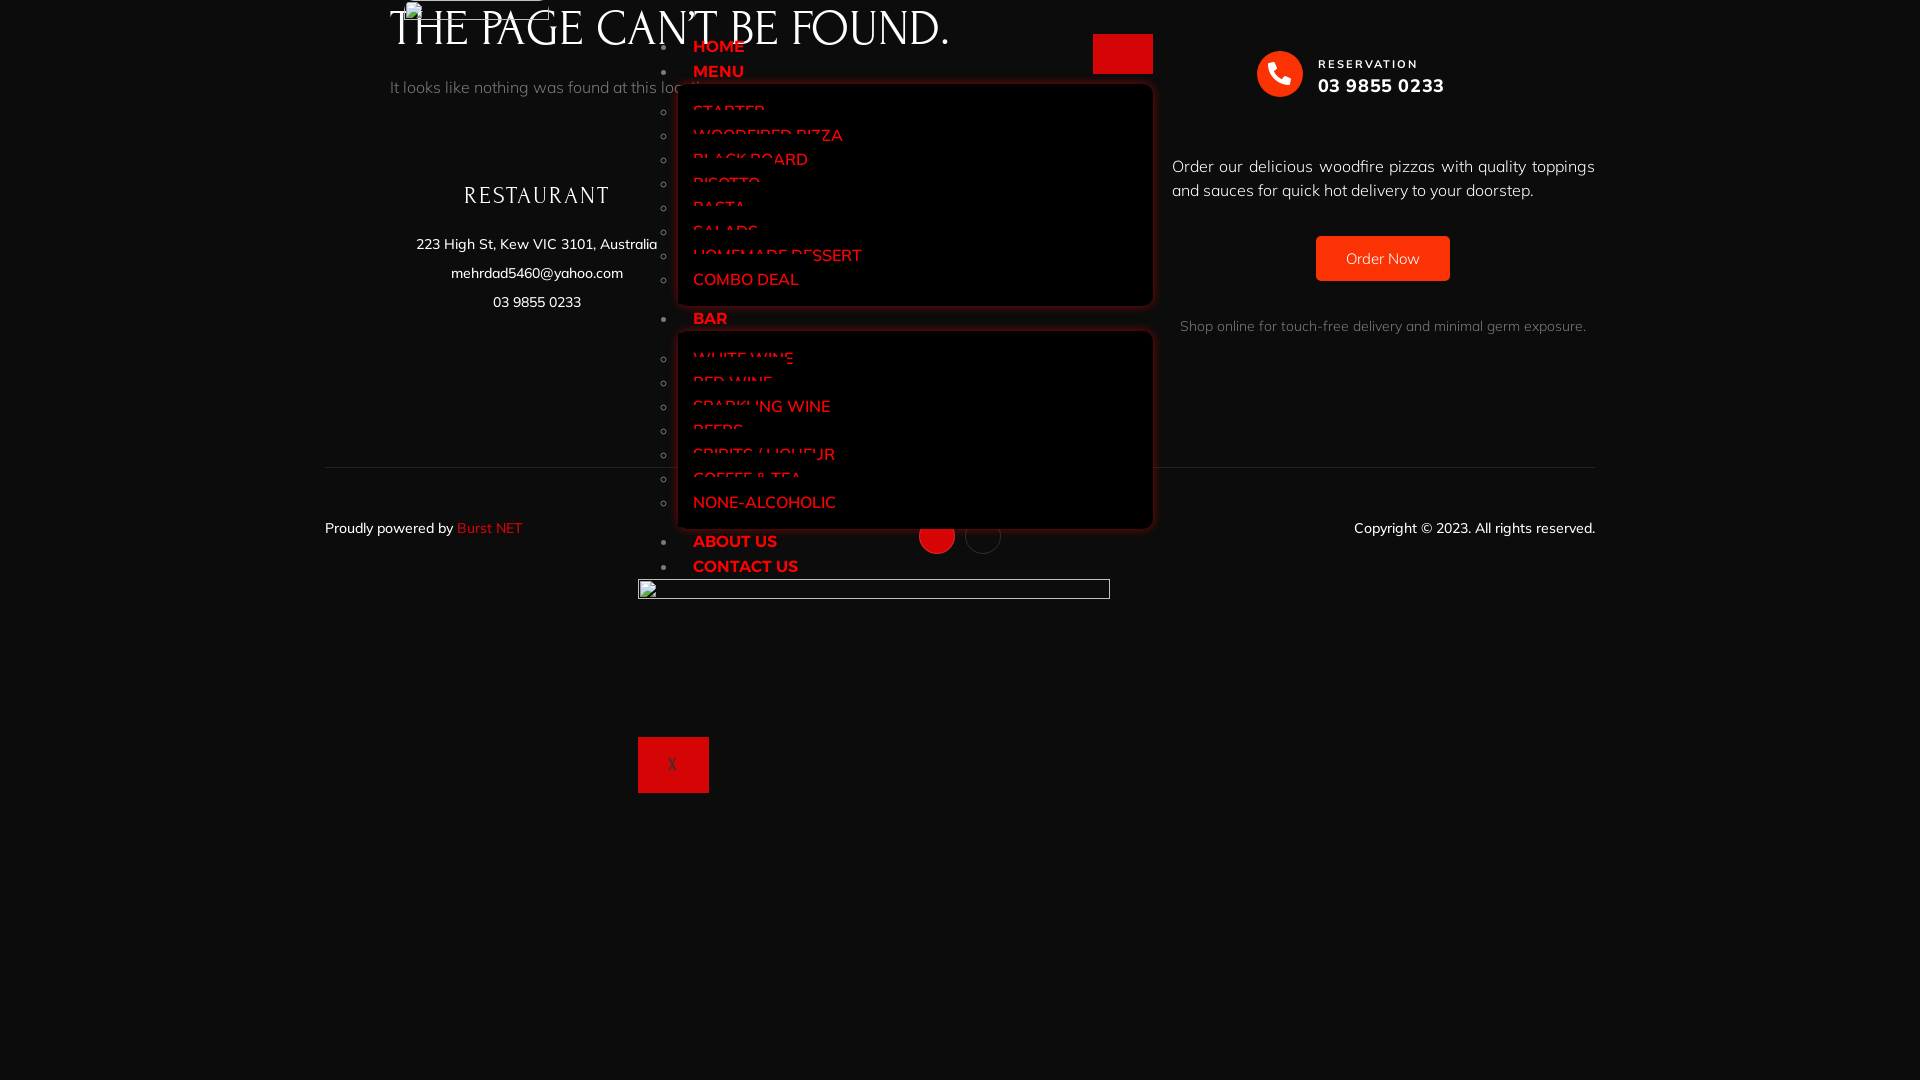  What do you see at coordinates (750, 159) in the screenshot?
I see `BLACK BOARD` at bounding box center [750, 159].